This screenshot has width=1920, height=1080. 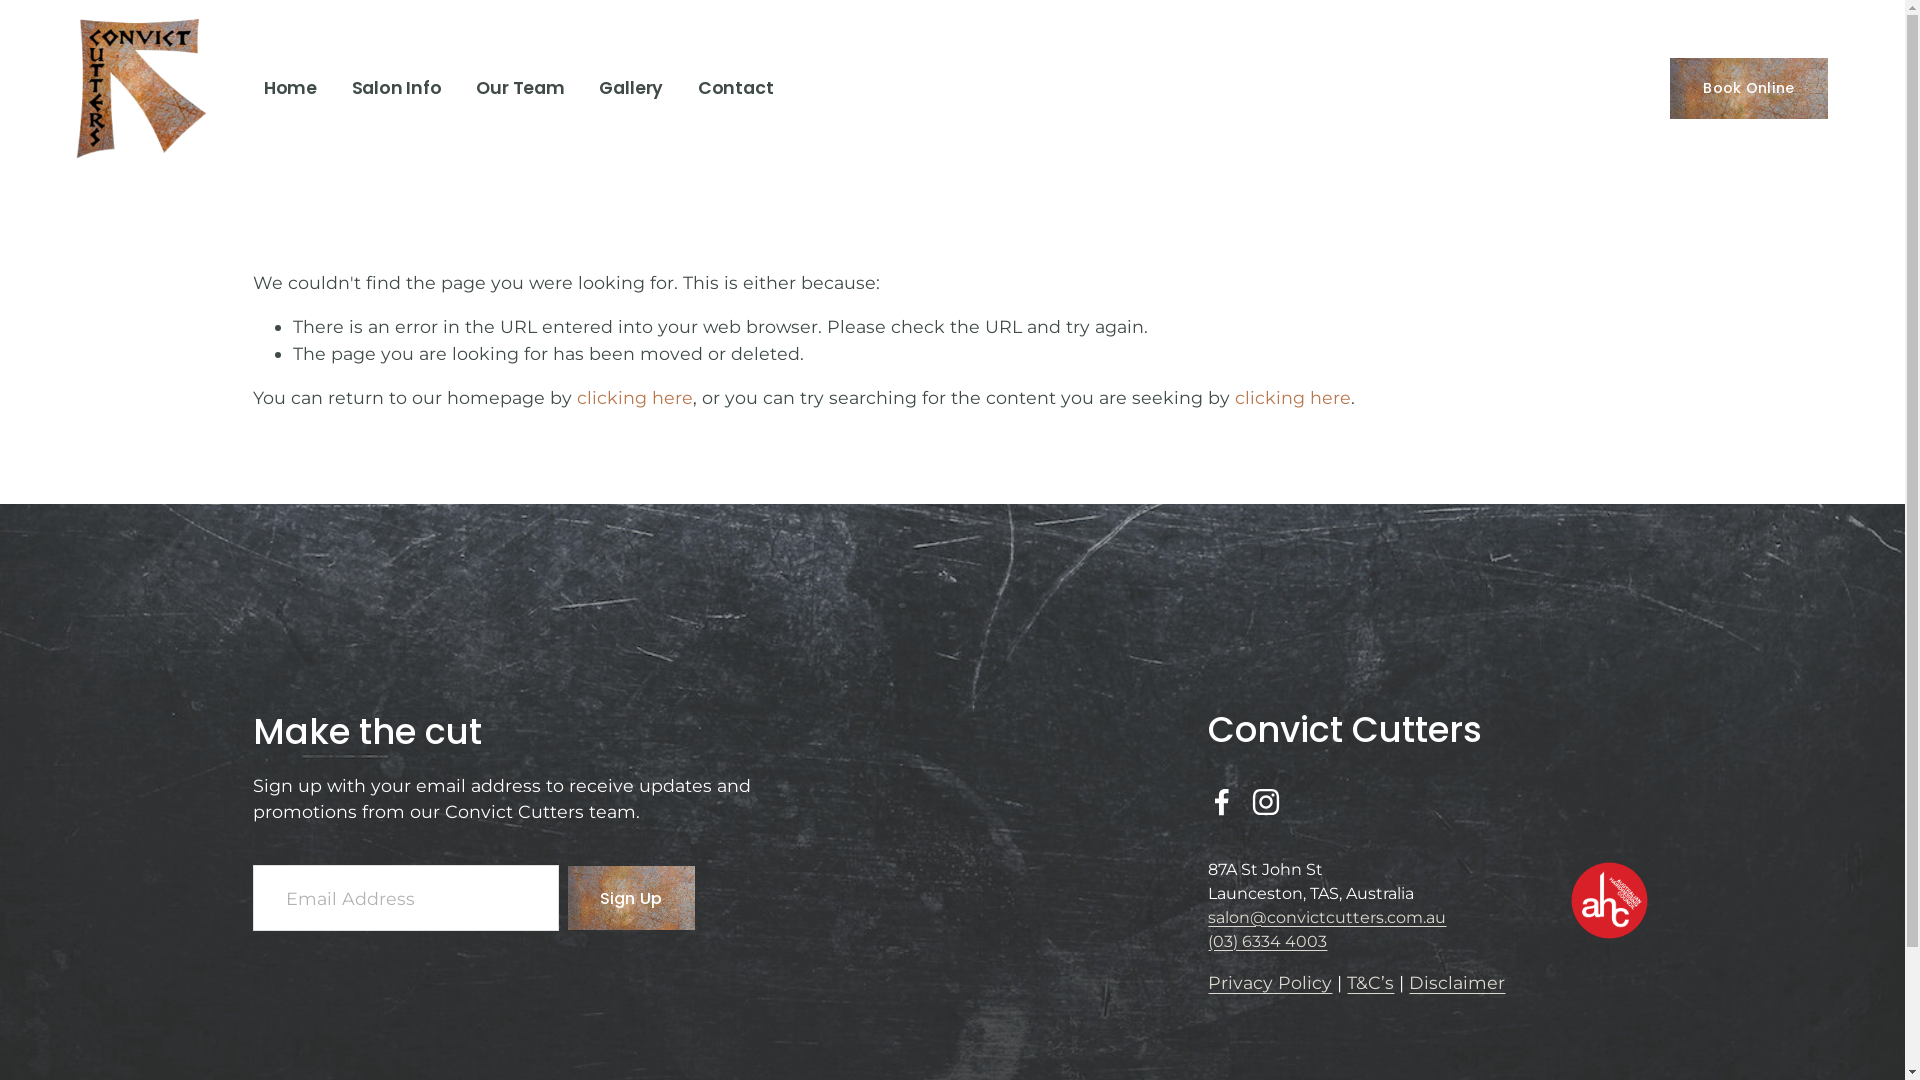 What do you see at coordinates (631, 88) in the screenshot?
I see `Gallery` at bounding box center [631, 88].